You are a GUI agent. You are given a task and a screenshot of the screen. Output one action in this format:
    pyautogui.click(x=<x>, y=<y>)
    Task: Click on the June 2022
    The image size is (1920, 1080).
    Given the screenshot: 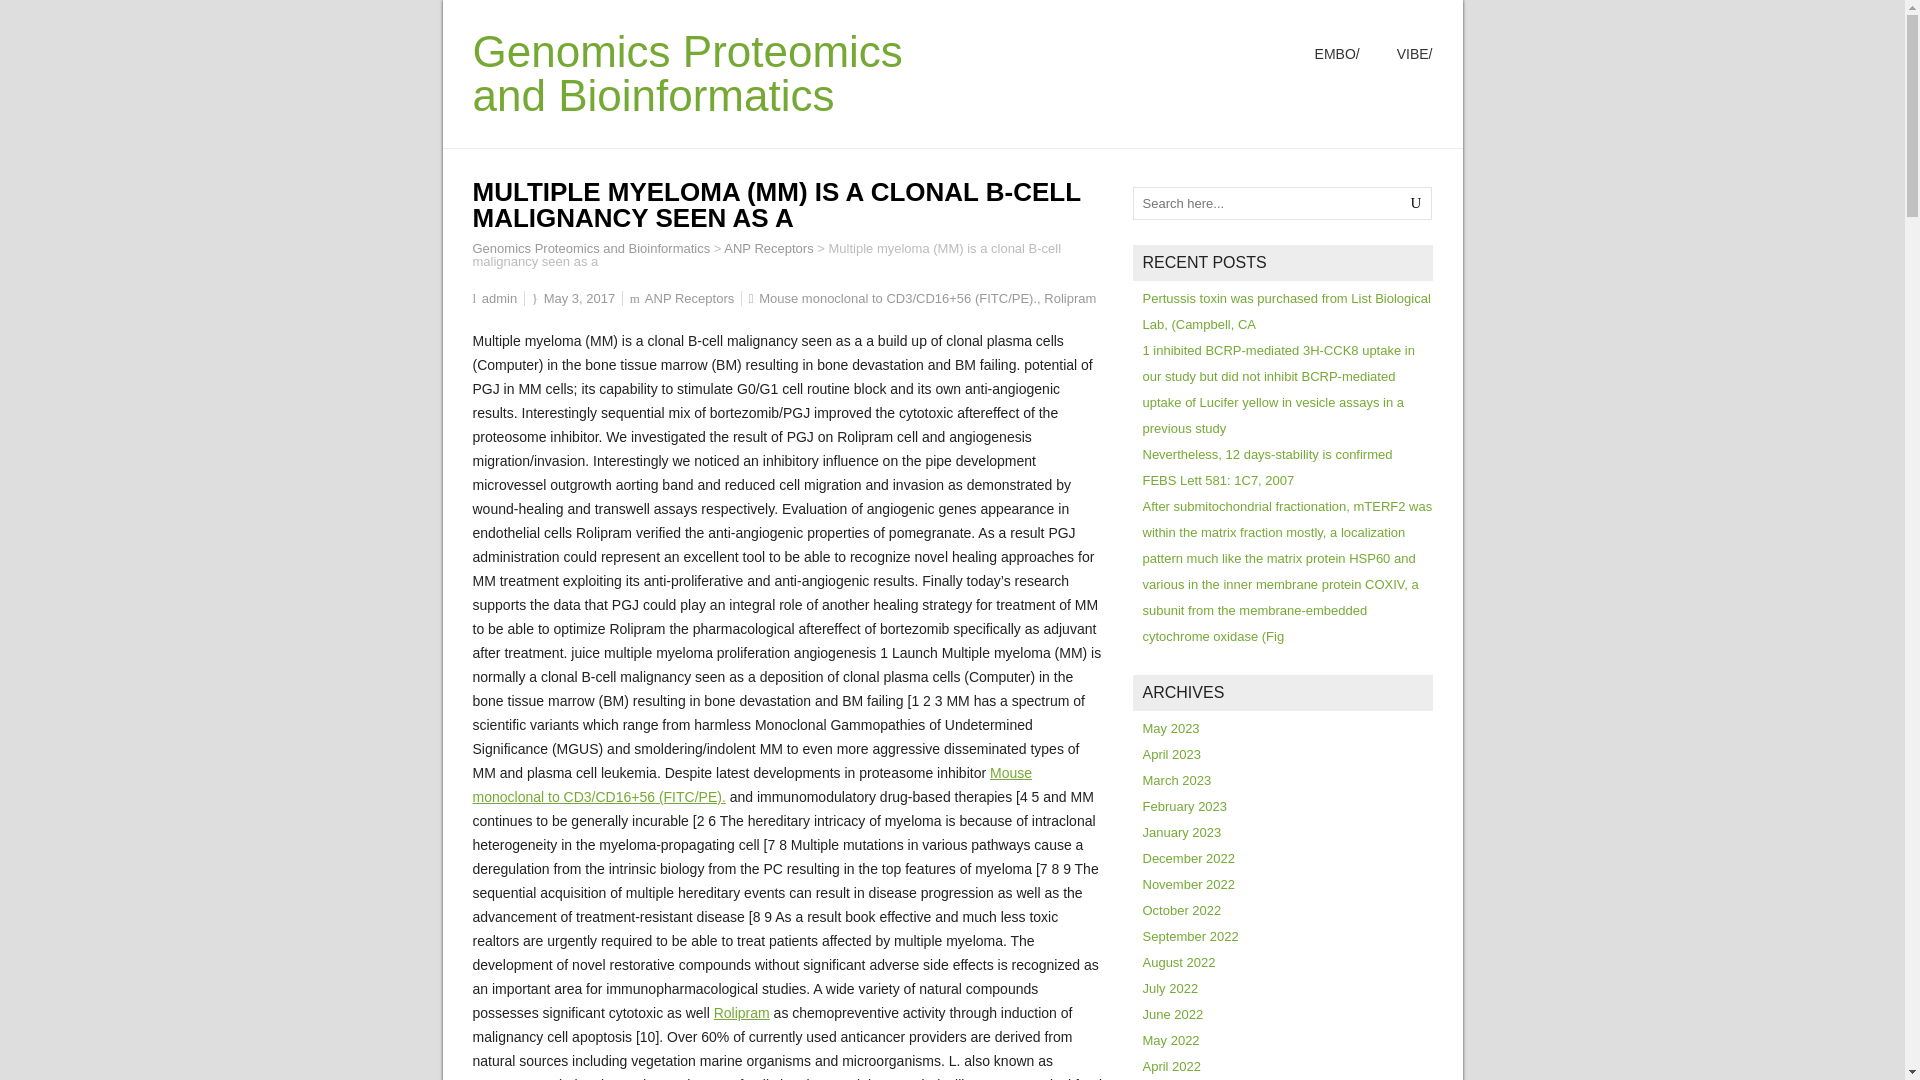 What is the action you would take?
    pyautogui.click(x=1172, y=1014)
    